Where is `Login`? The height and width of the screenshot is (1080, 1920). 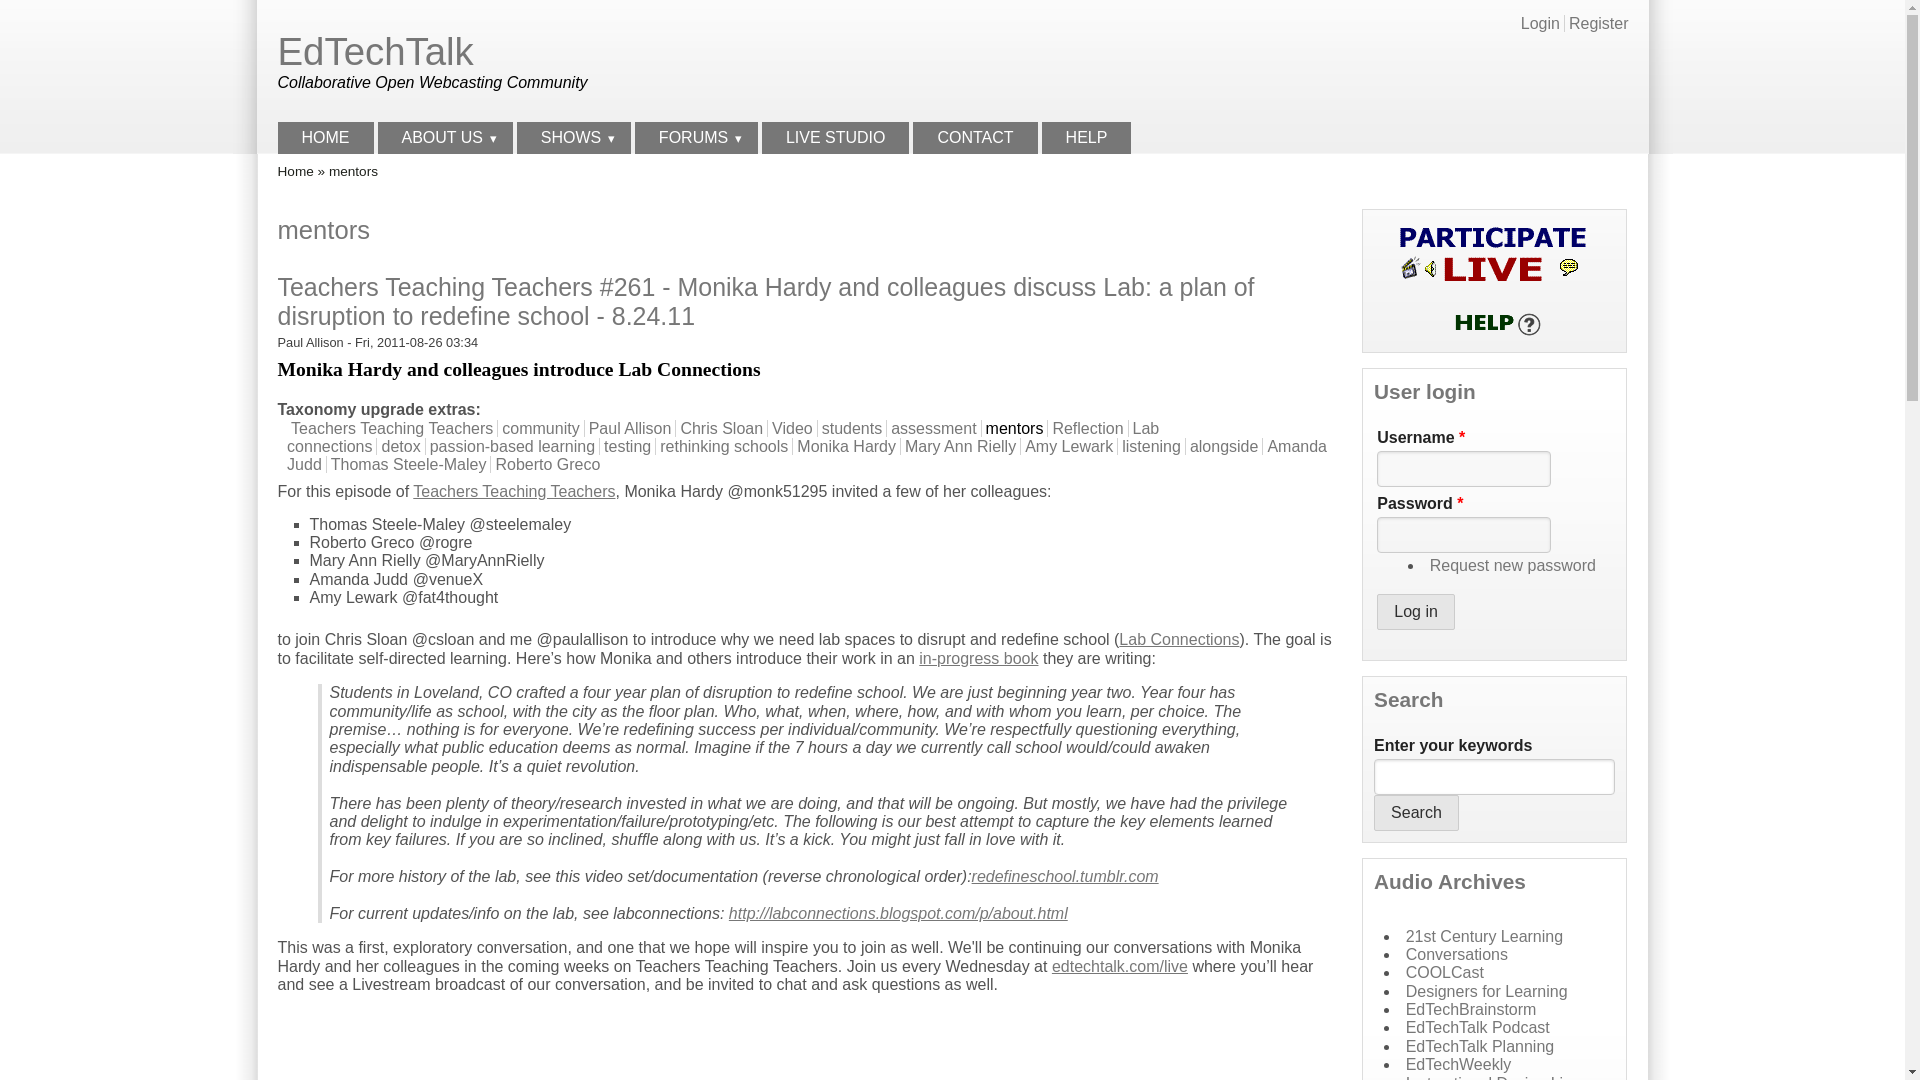
Login is located at coordinates (1540, 24).